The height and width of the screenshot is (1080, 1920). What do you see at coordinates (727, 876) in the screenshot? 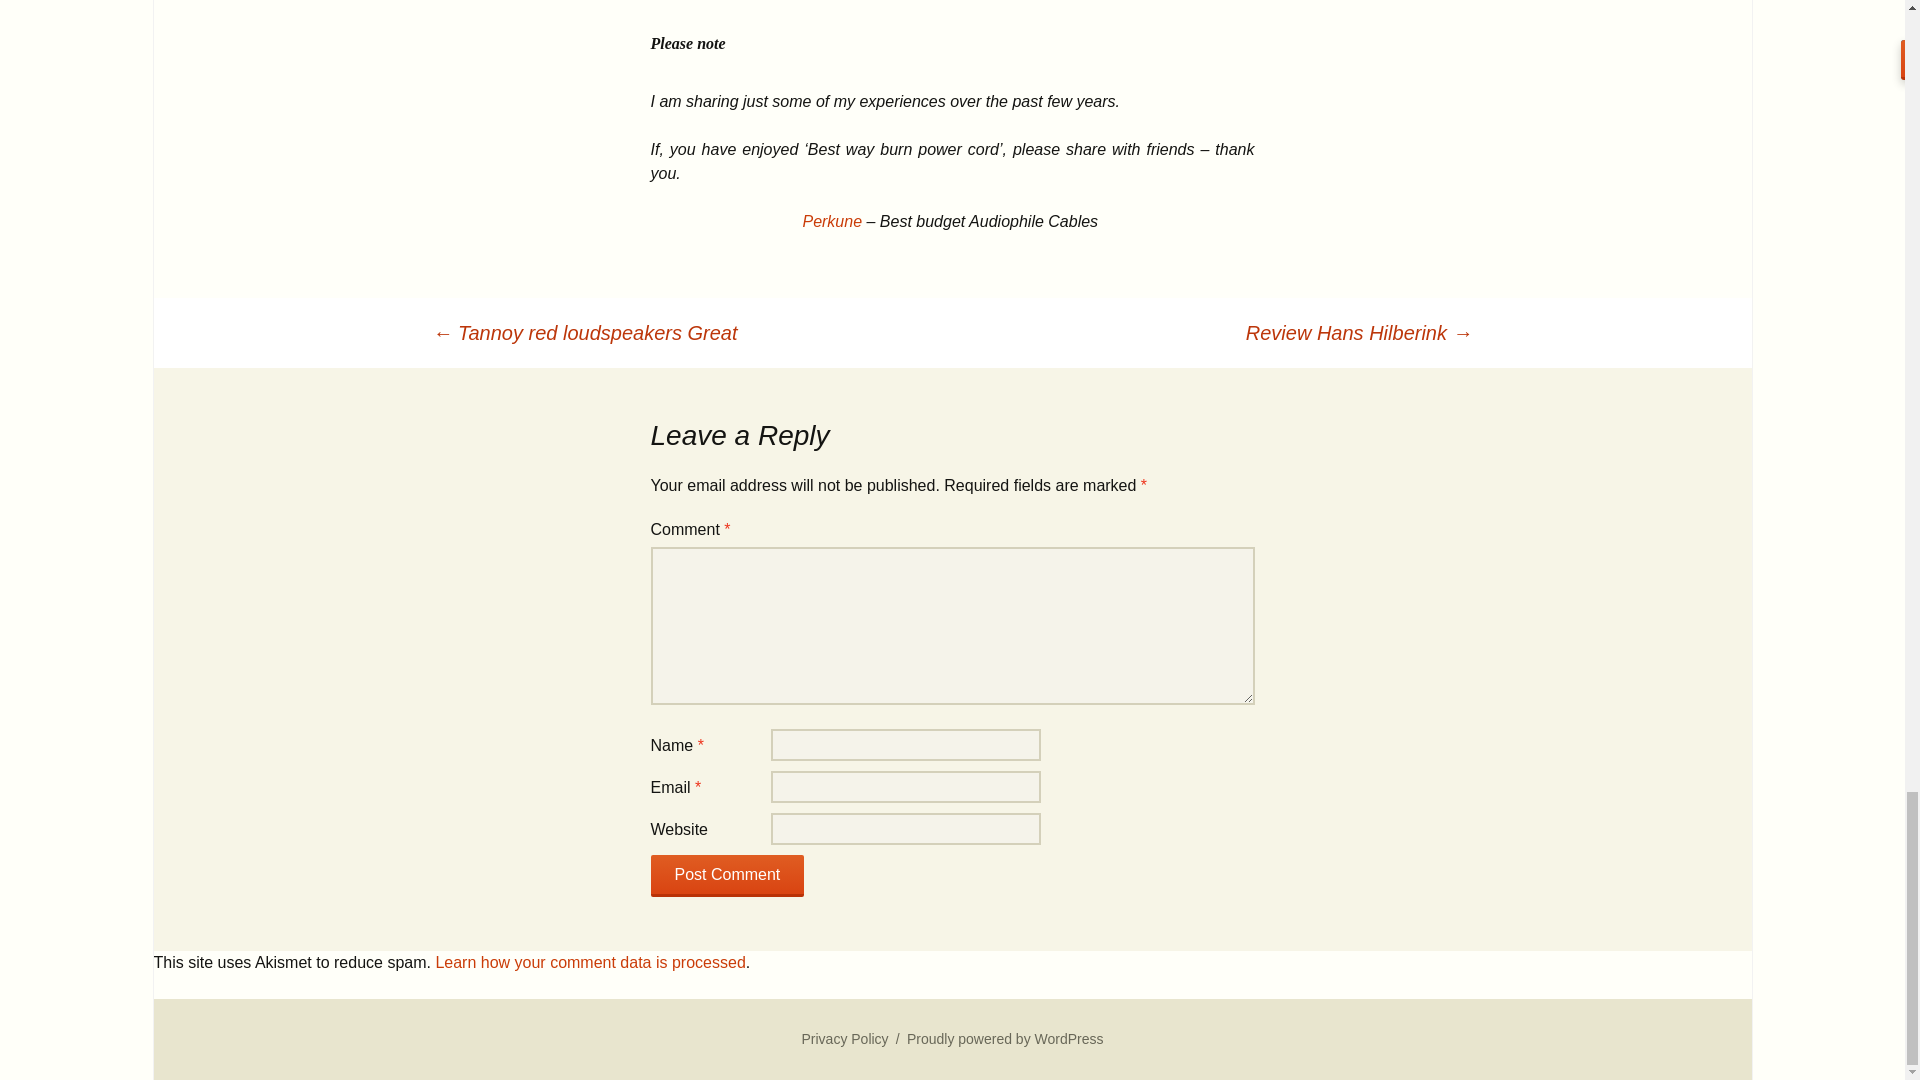
I see `Post Comment` at bounding box center [727, 876].